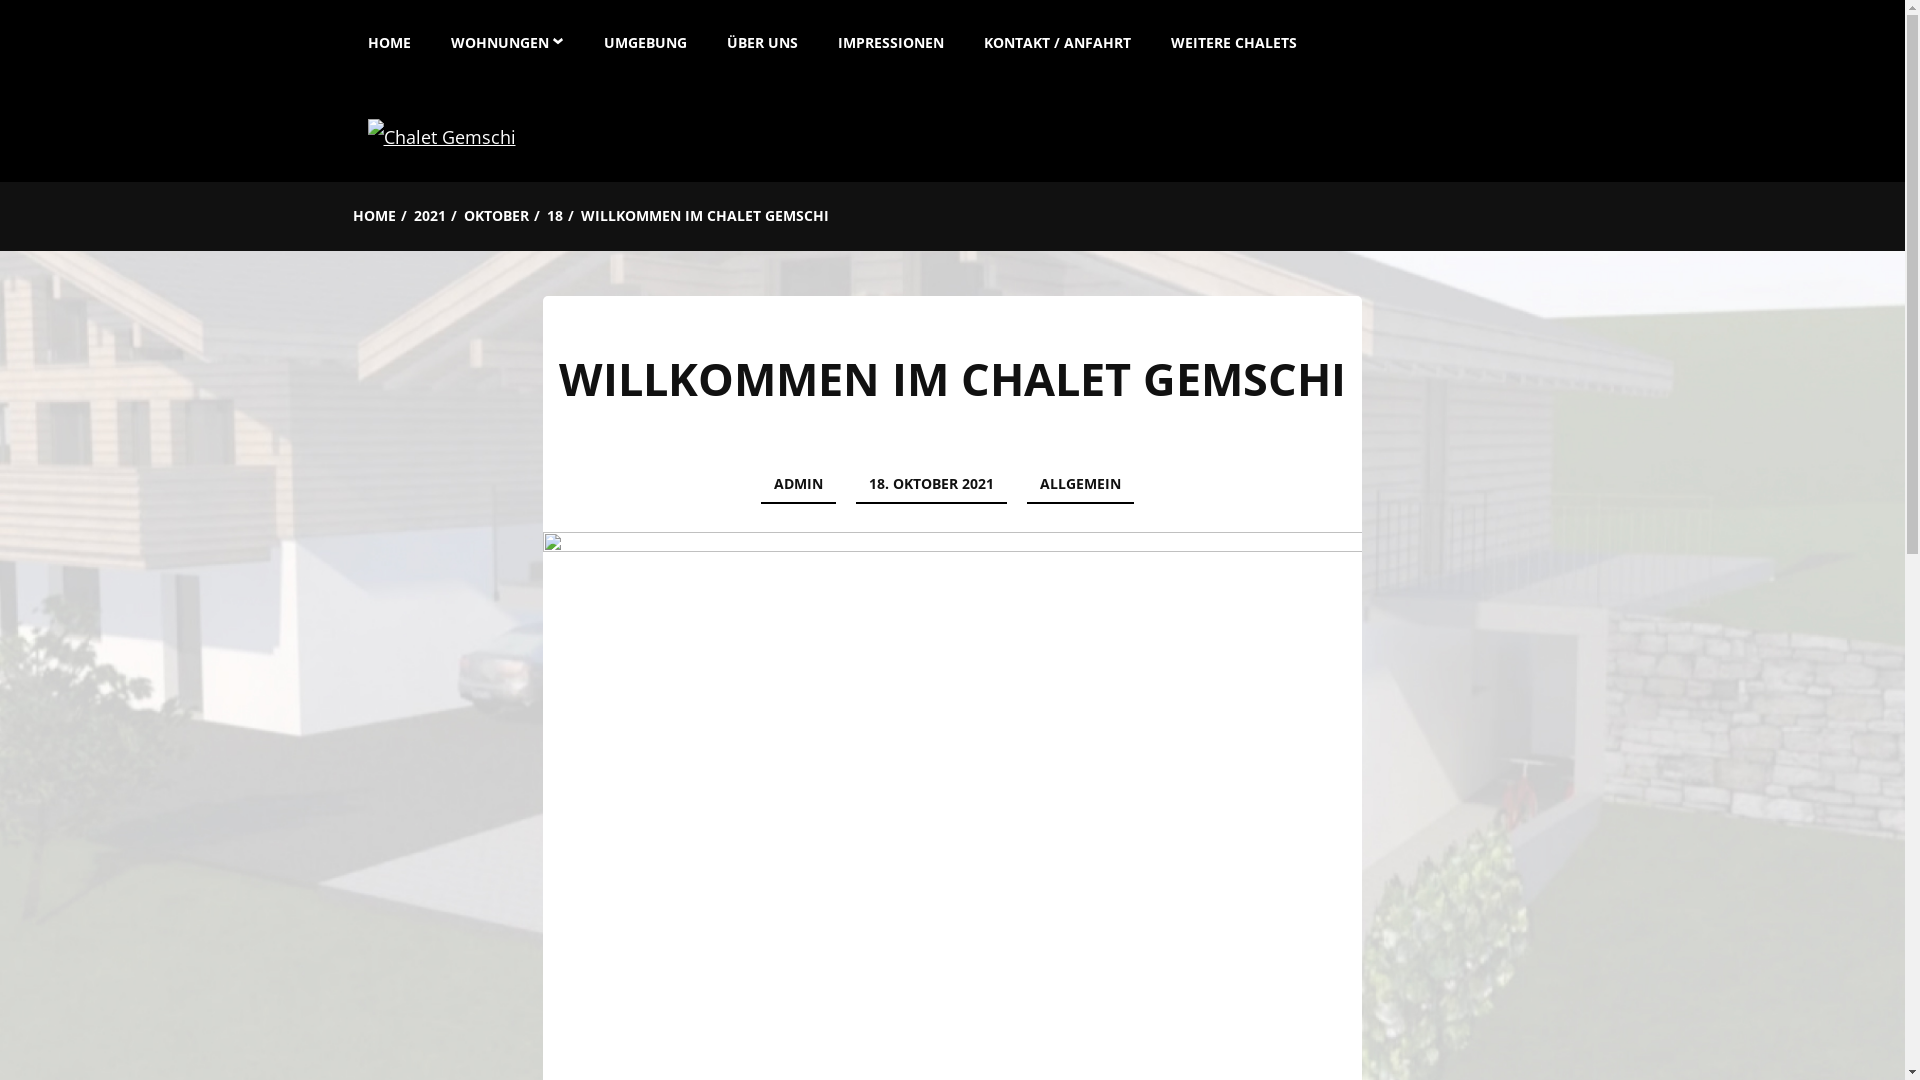 This screenshot has height=1080, width=1920. What do you see at coordinates (932, 485) in the screenshot?
I see `18. OKTOBER 2021` at bounding box center [932, 485].